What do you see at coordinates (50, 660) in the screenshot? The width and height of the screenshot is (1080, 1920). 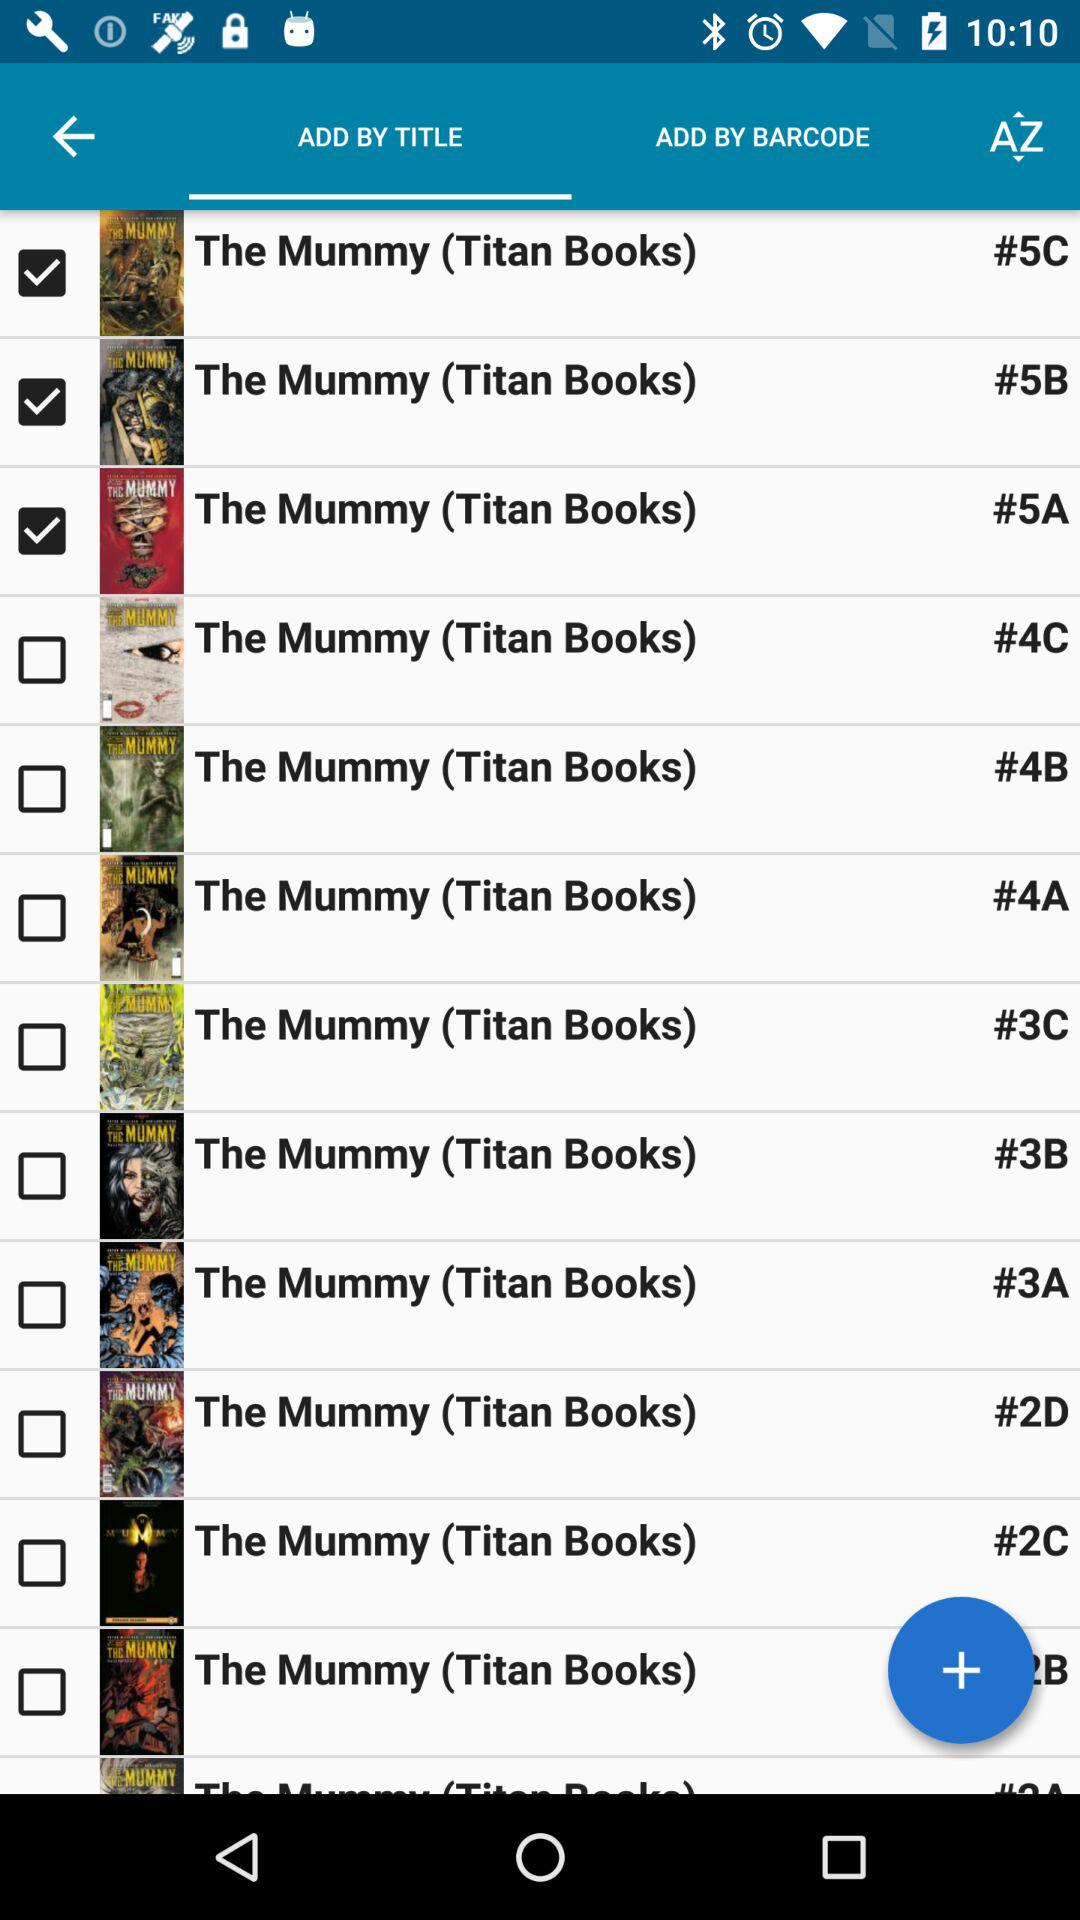 I see `toggle check box` at bounding box center [50, 660].